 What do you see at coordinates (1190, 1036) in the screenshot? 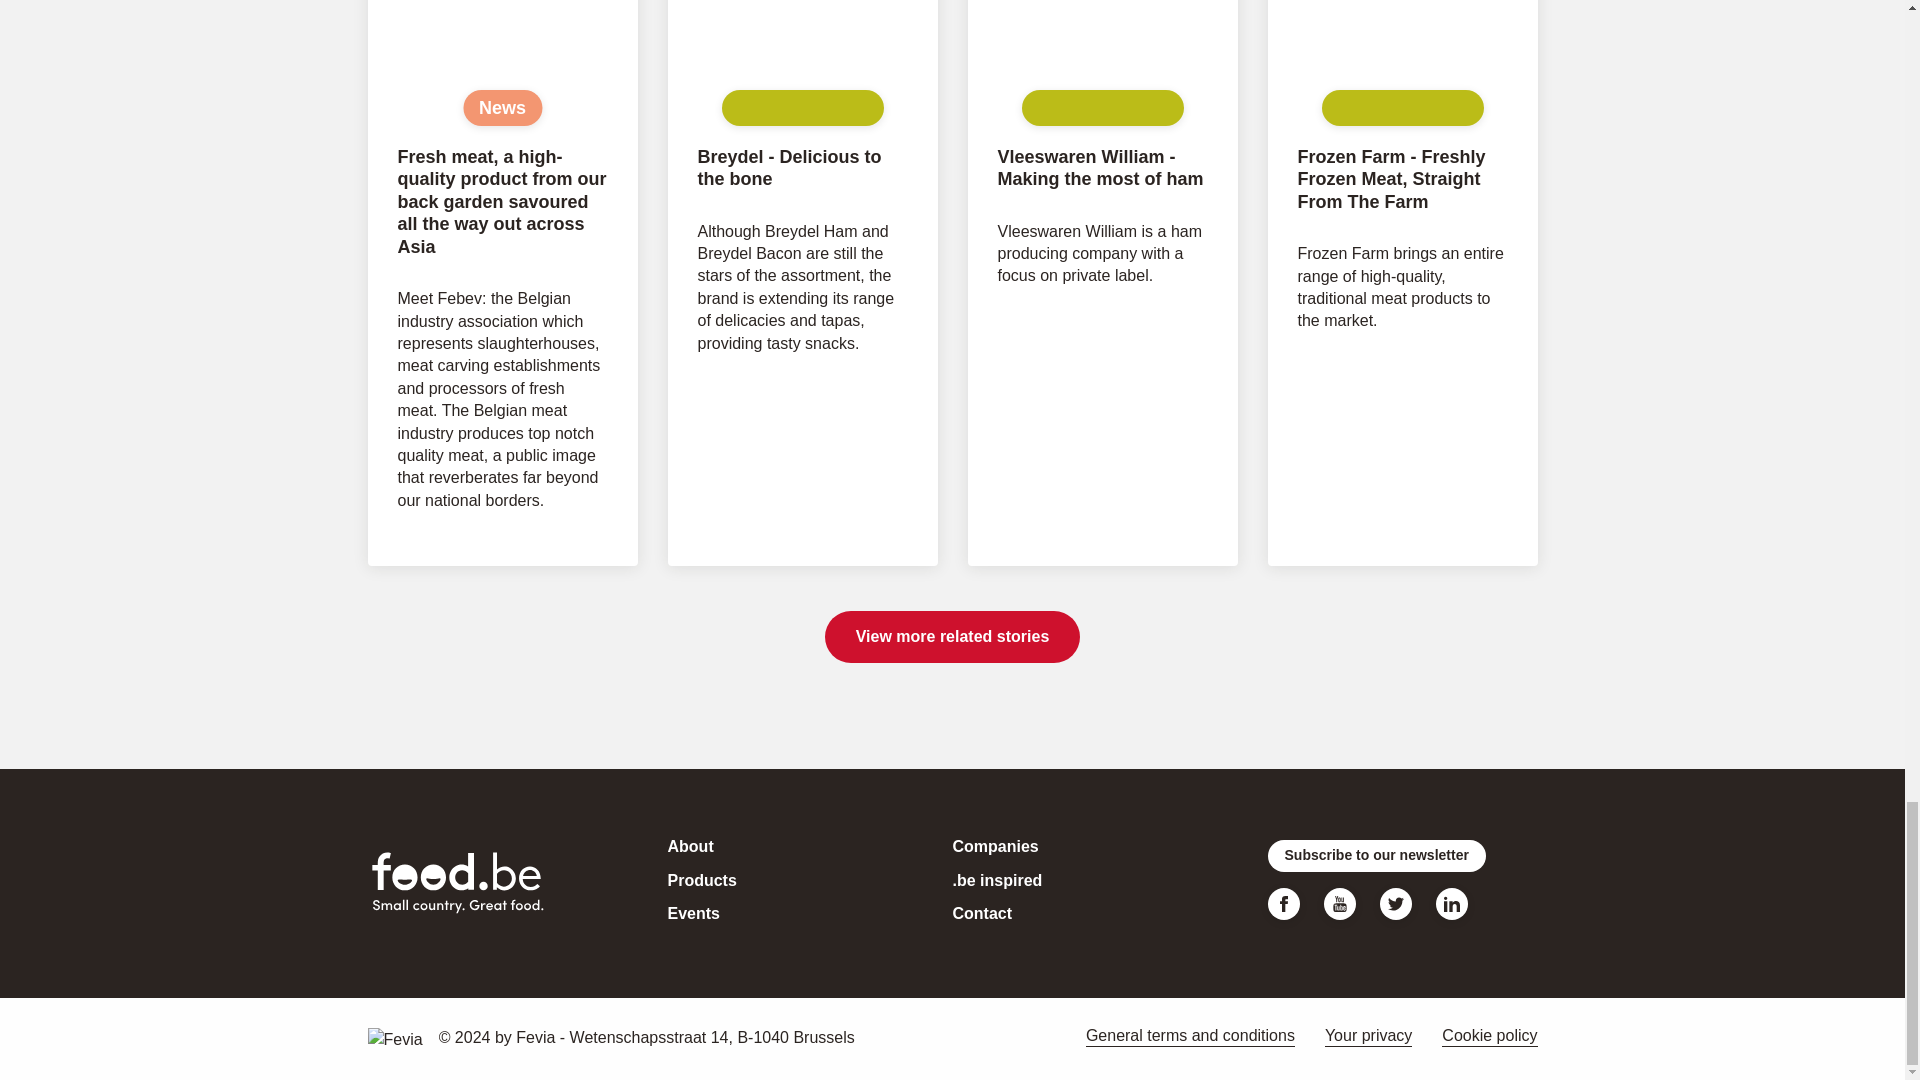
I see `General terms and conditions` at bounding box center [1190, 1036].